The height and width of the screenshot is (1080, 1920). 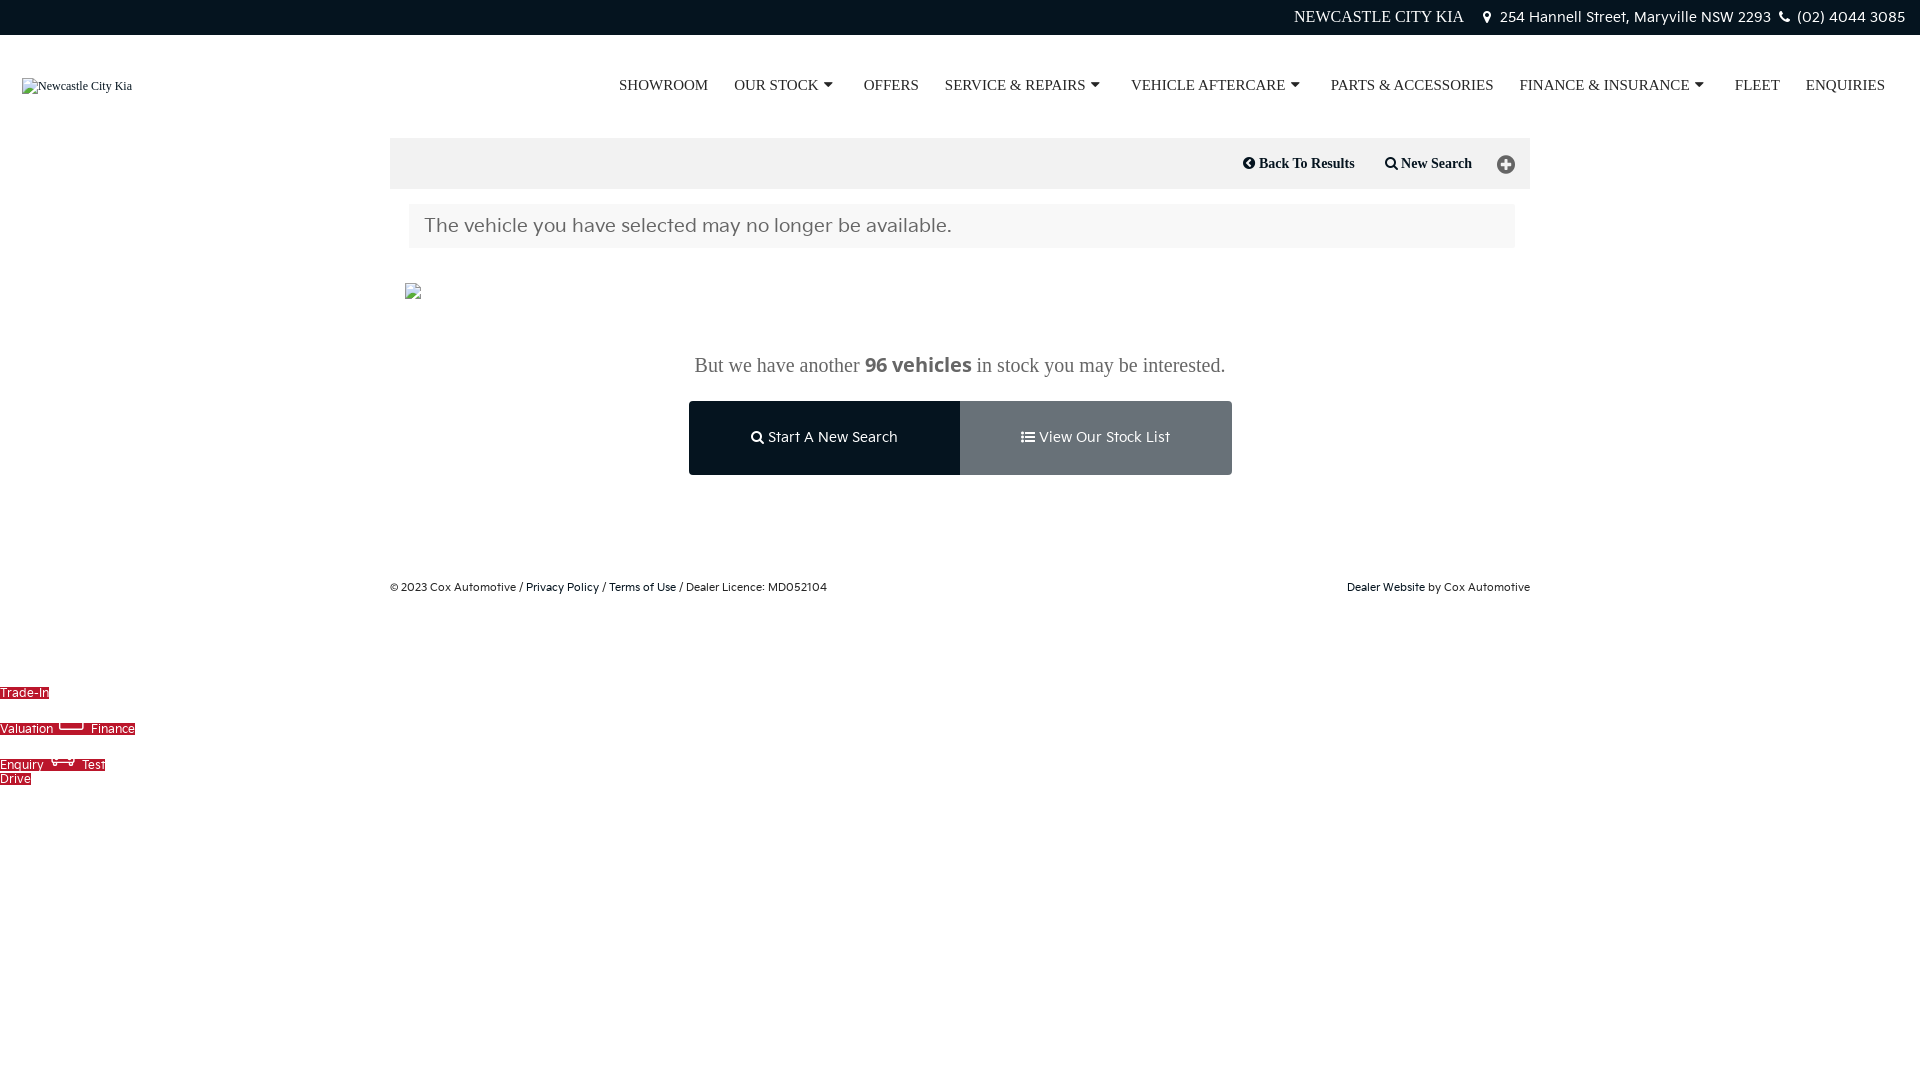 What do you see at coordinates (1614, 85) in the screenshot?
I see `FINANCE & INSURANCE` at bounding box center [1614, 85].